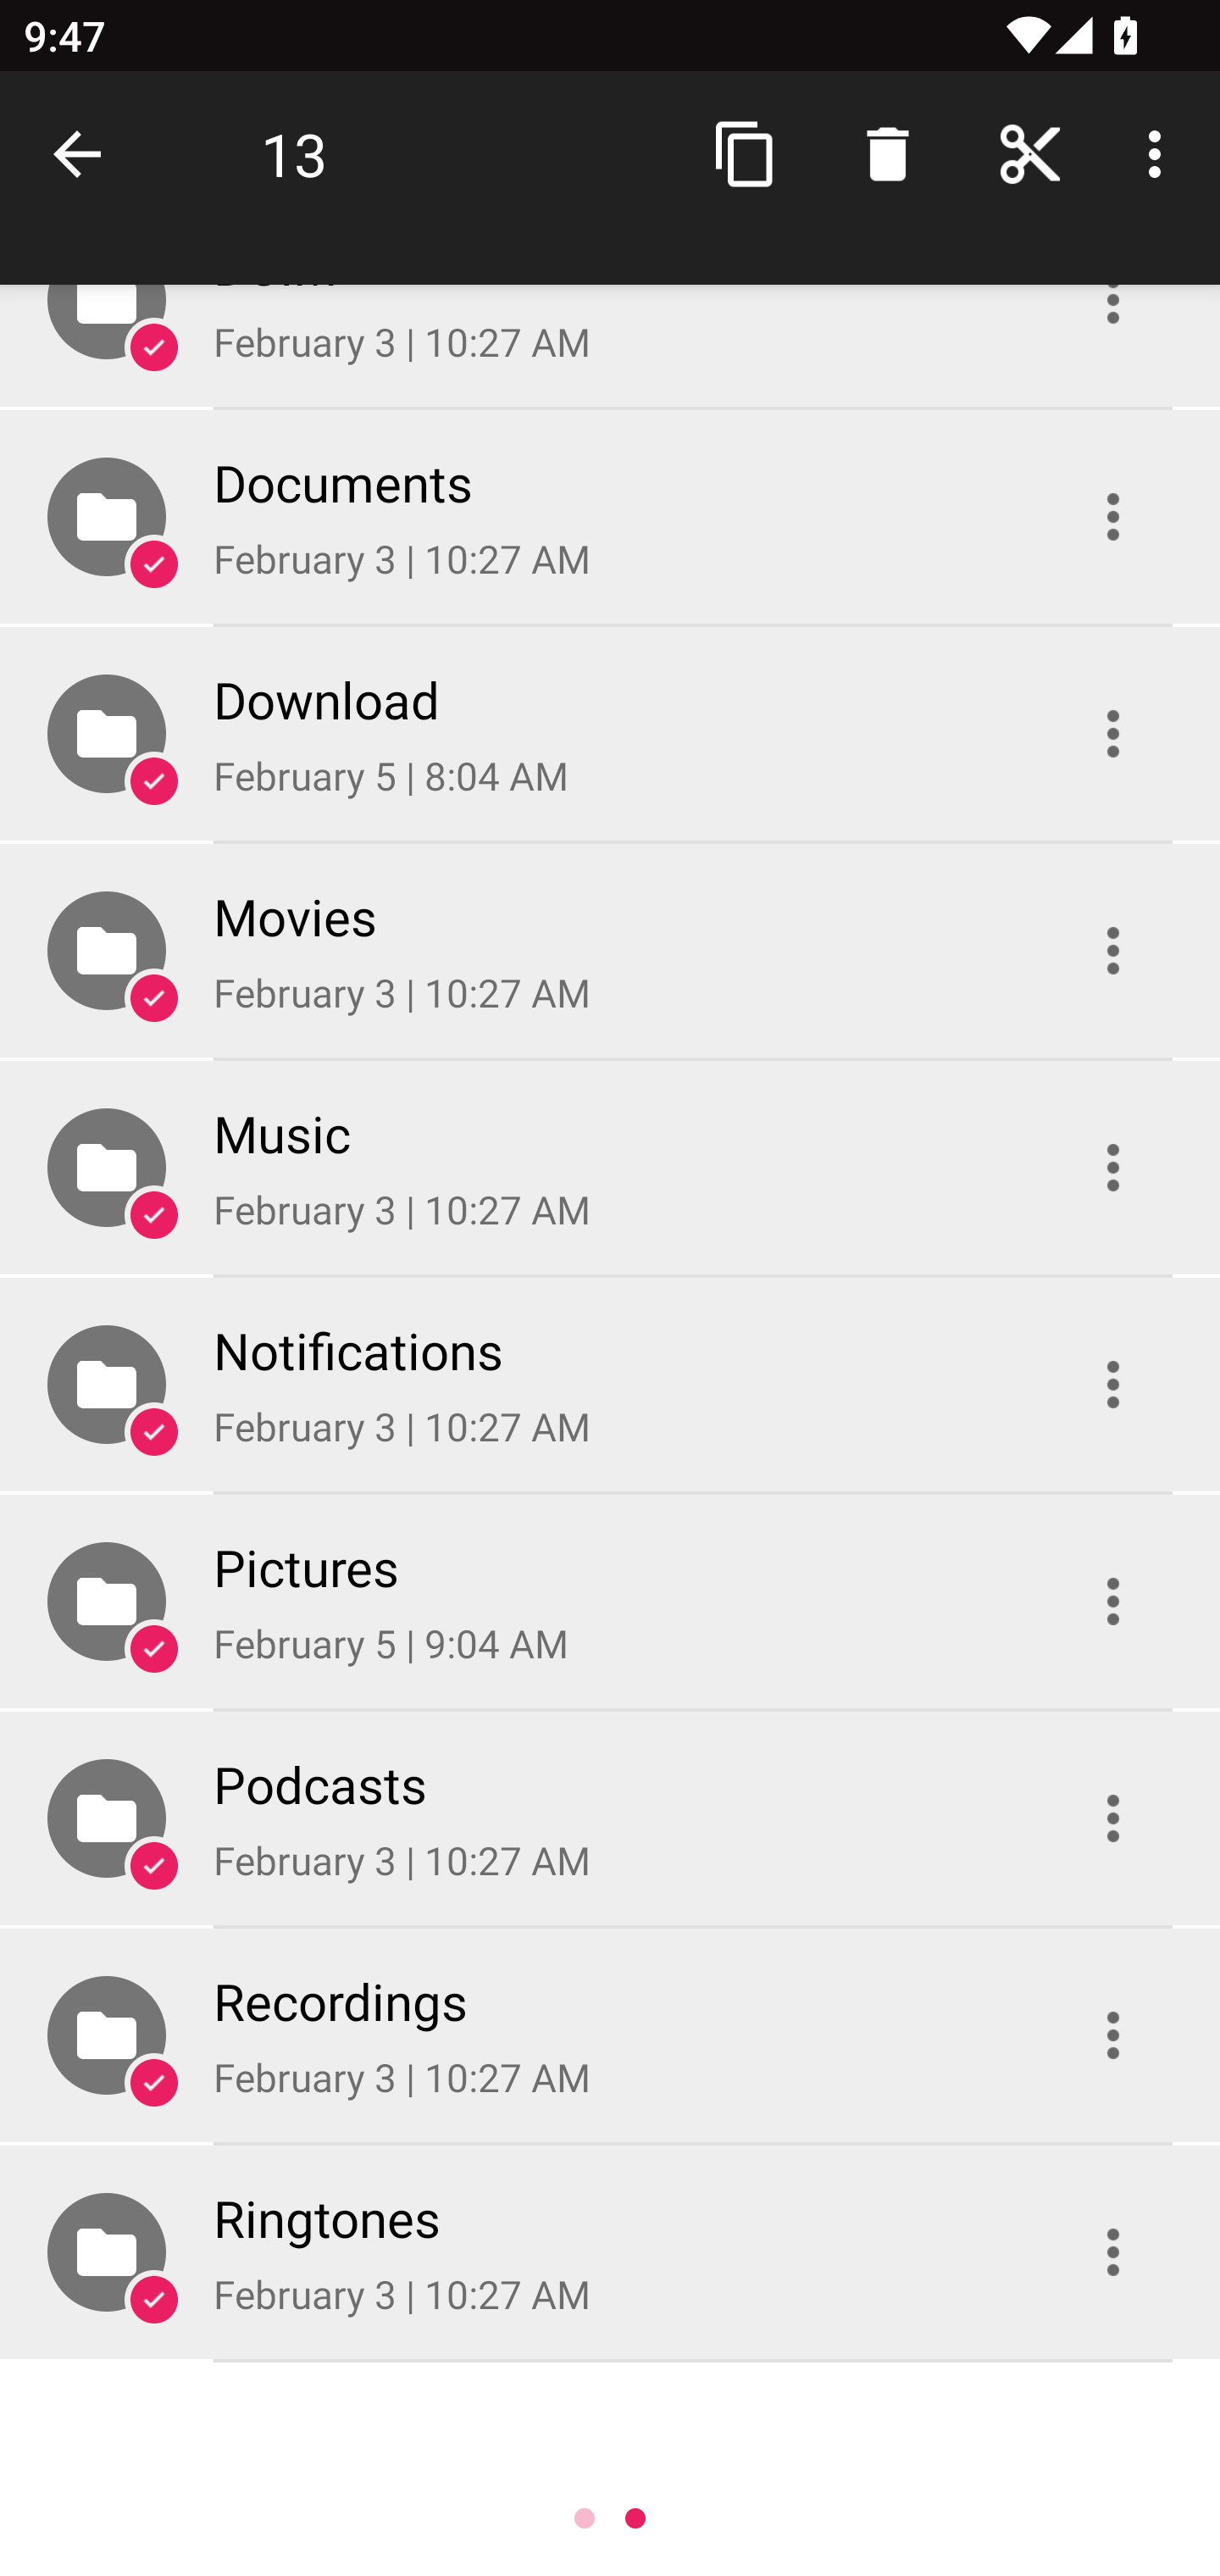 The image size is (1220, 2576). What do you see at coordinates (746, 154) in the screenshot?
I see `Copy` at bounding box center [746, 154].